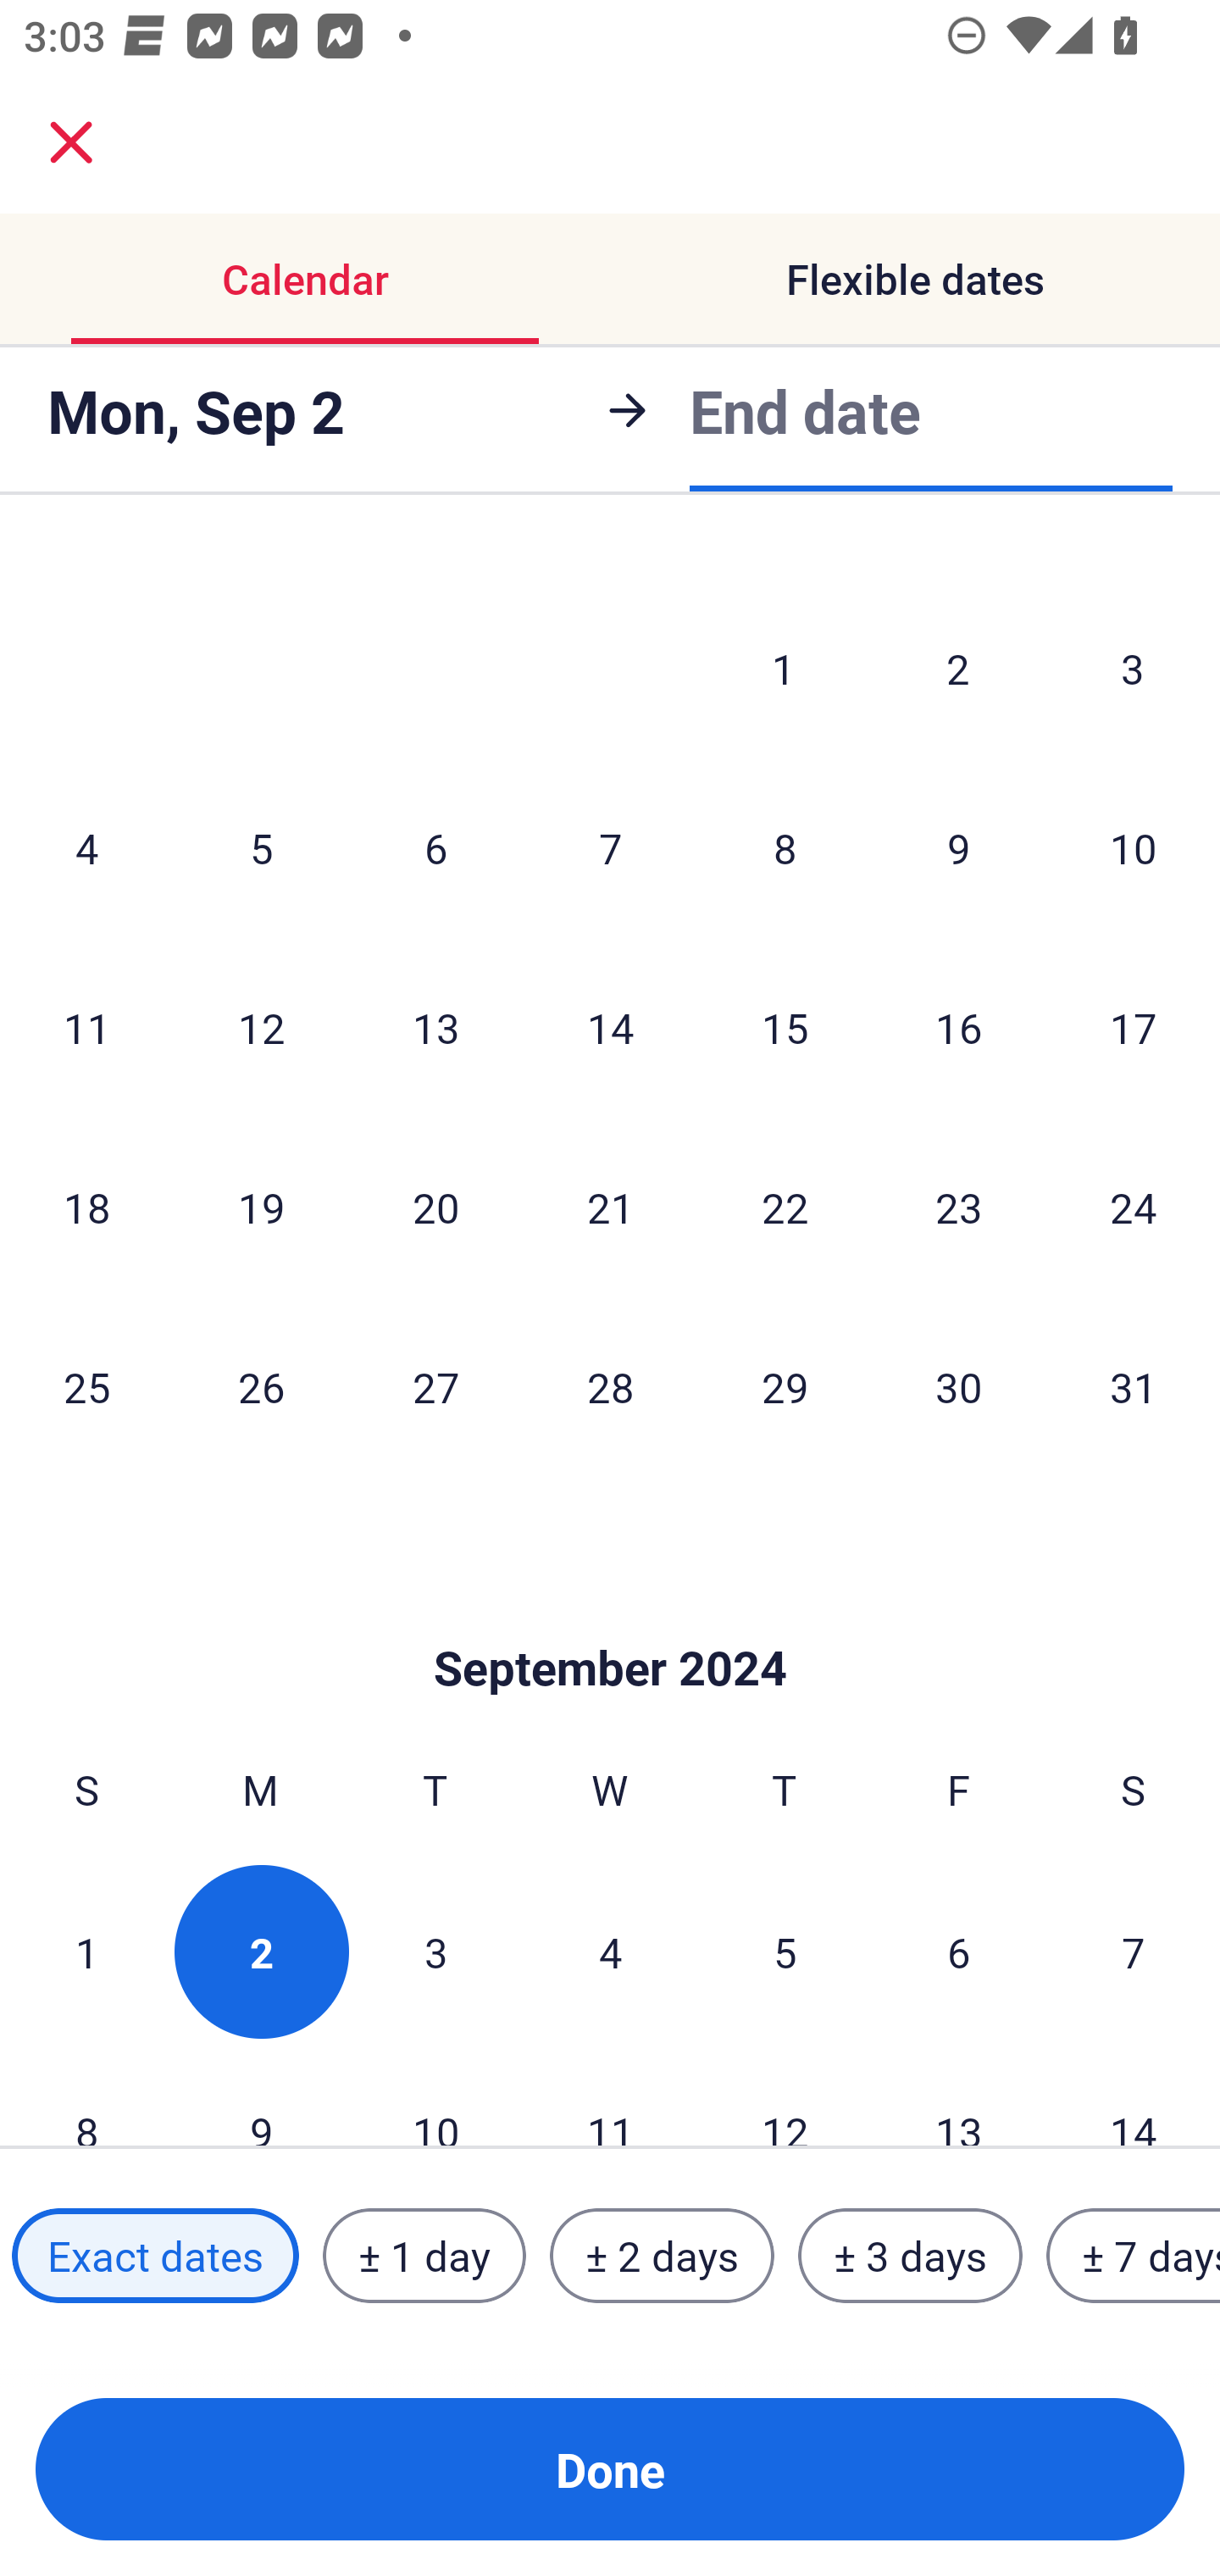  Describe the element at coordinates (610, 847) in the screenshot. I see `7 Wednesday, August 7, 2024` at that location.